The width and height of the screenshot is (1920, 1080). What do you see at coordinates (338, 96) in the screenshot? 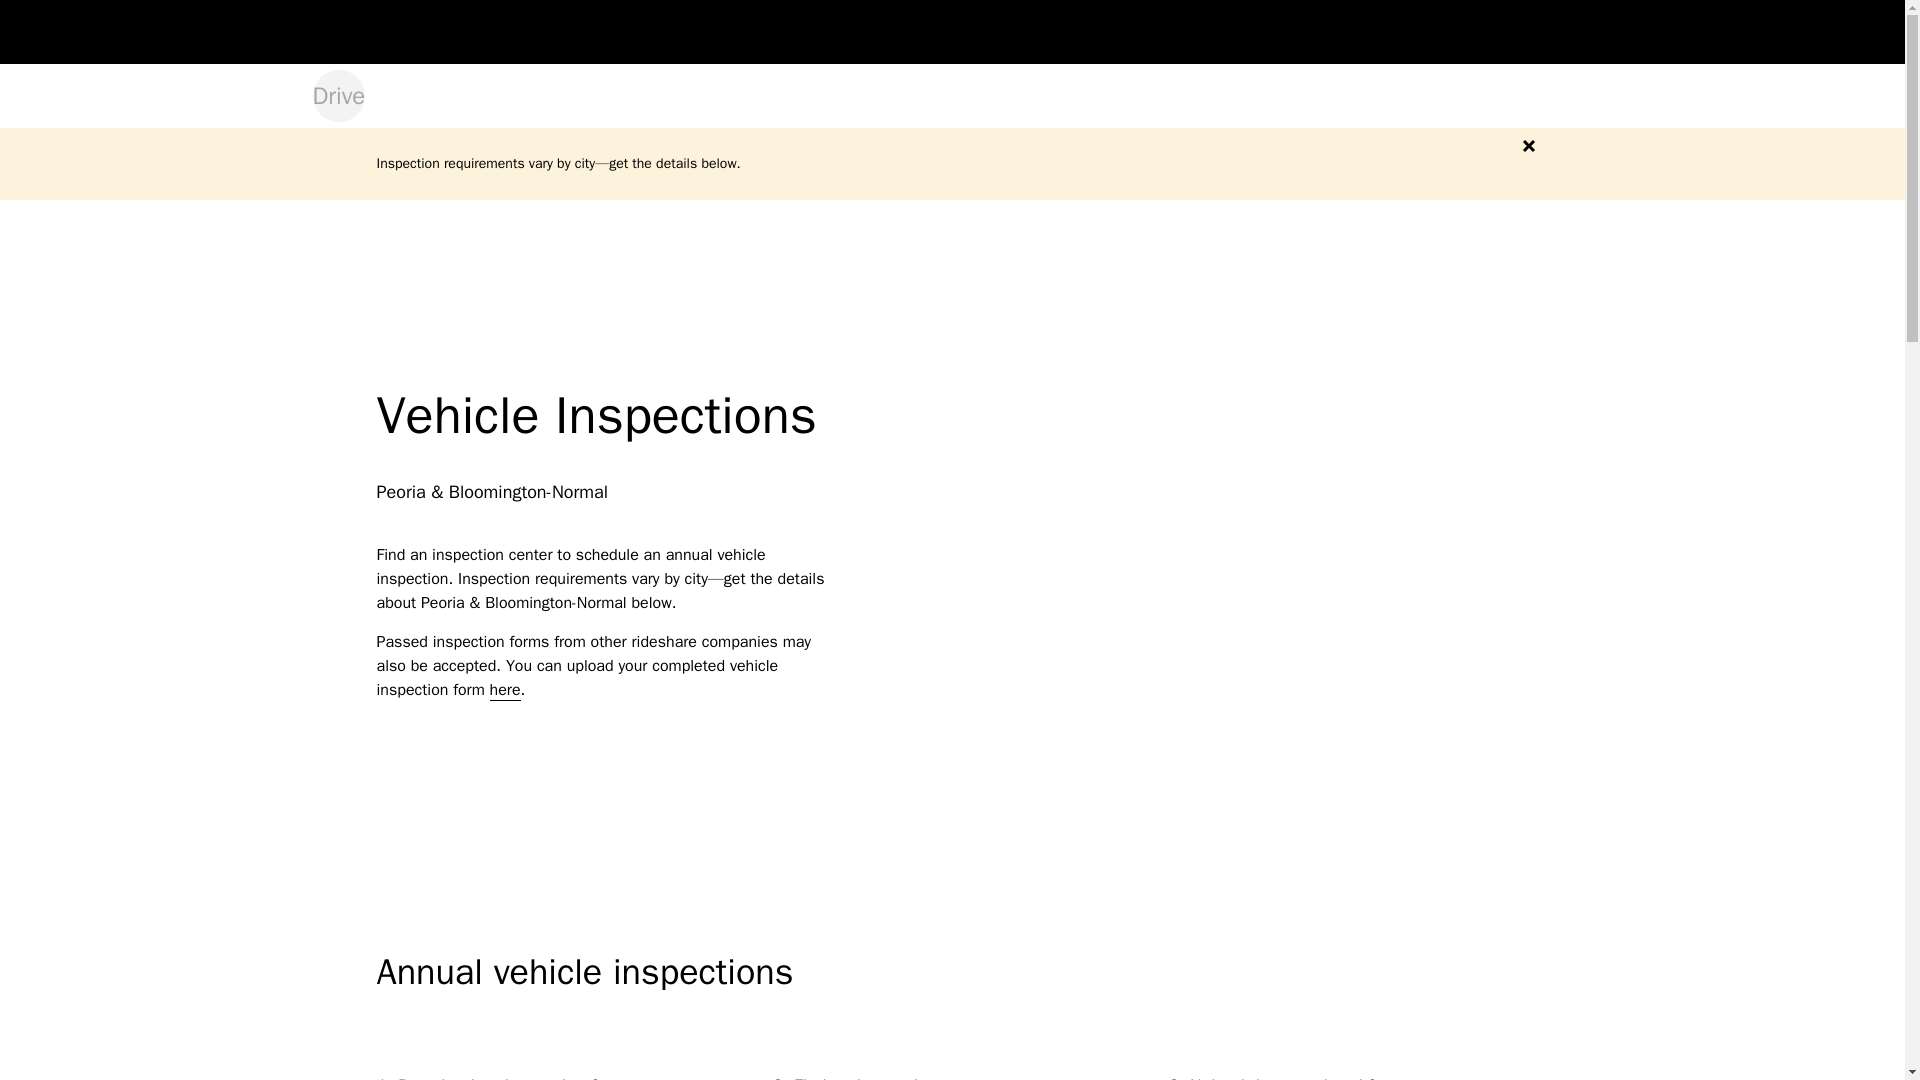
I see `Drive` at bounding box center [338, 96].